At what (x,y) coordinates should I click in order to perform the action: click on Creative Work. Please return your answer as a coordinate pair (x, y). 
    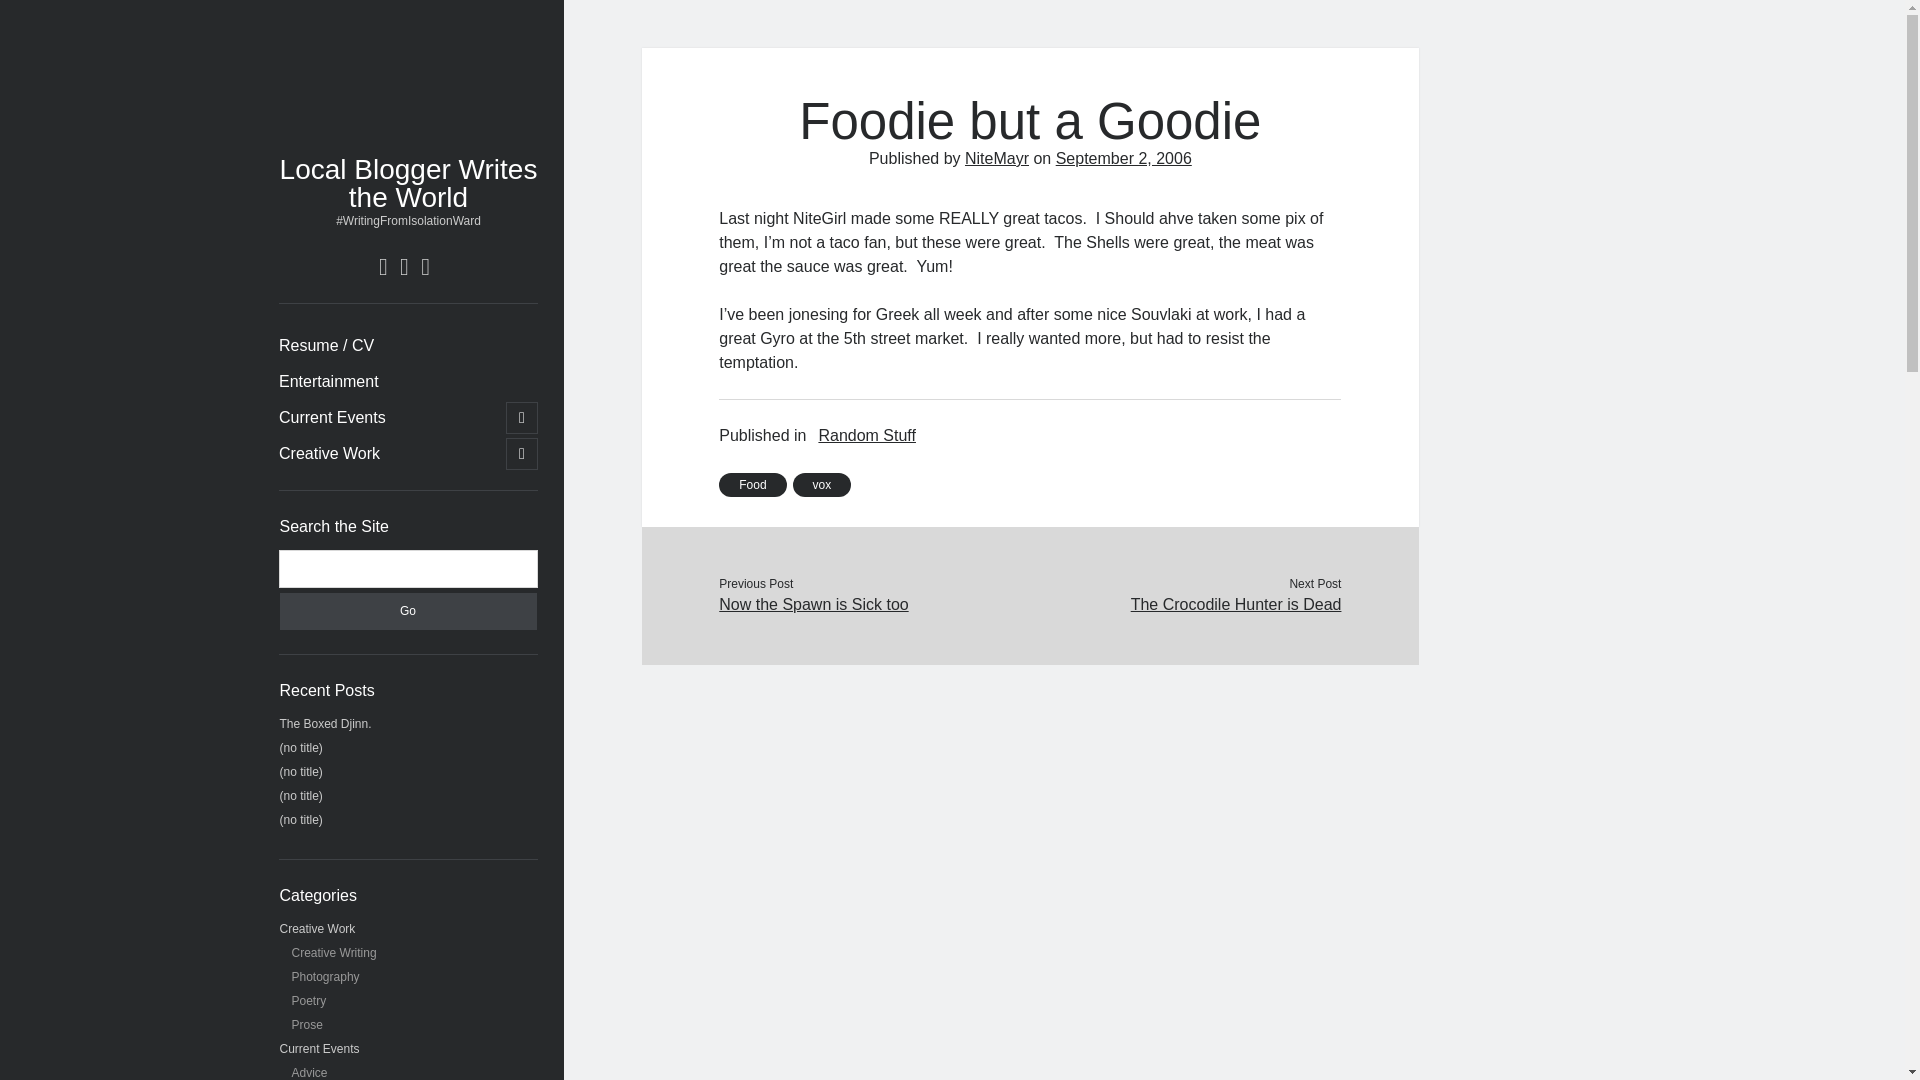
    Looking at the image, I should click on (328, 453).